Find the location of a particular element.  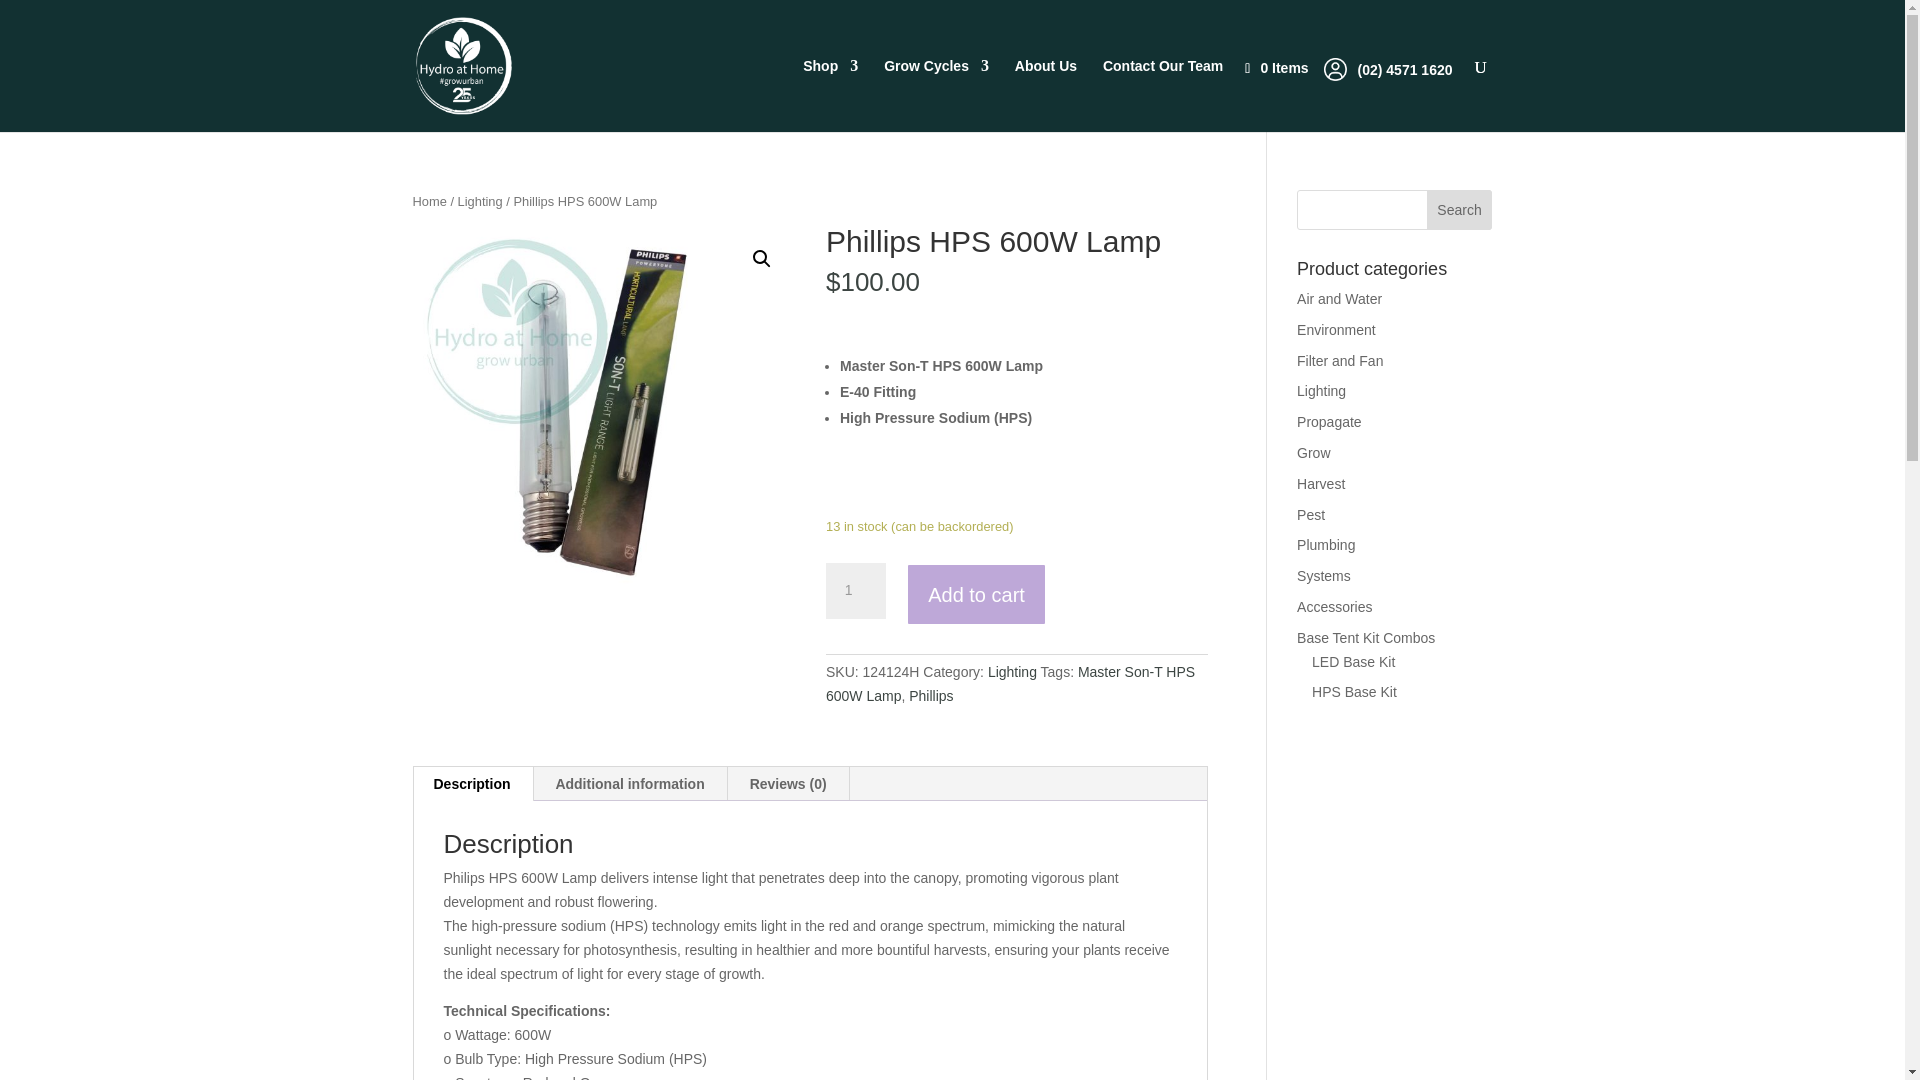

Shop is located at coordinates (830, 95).